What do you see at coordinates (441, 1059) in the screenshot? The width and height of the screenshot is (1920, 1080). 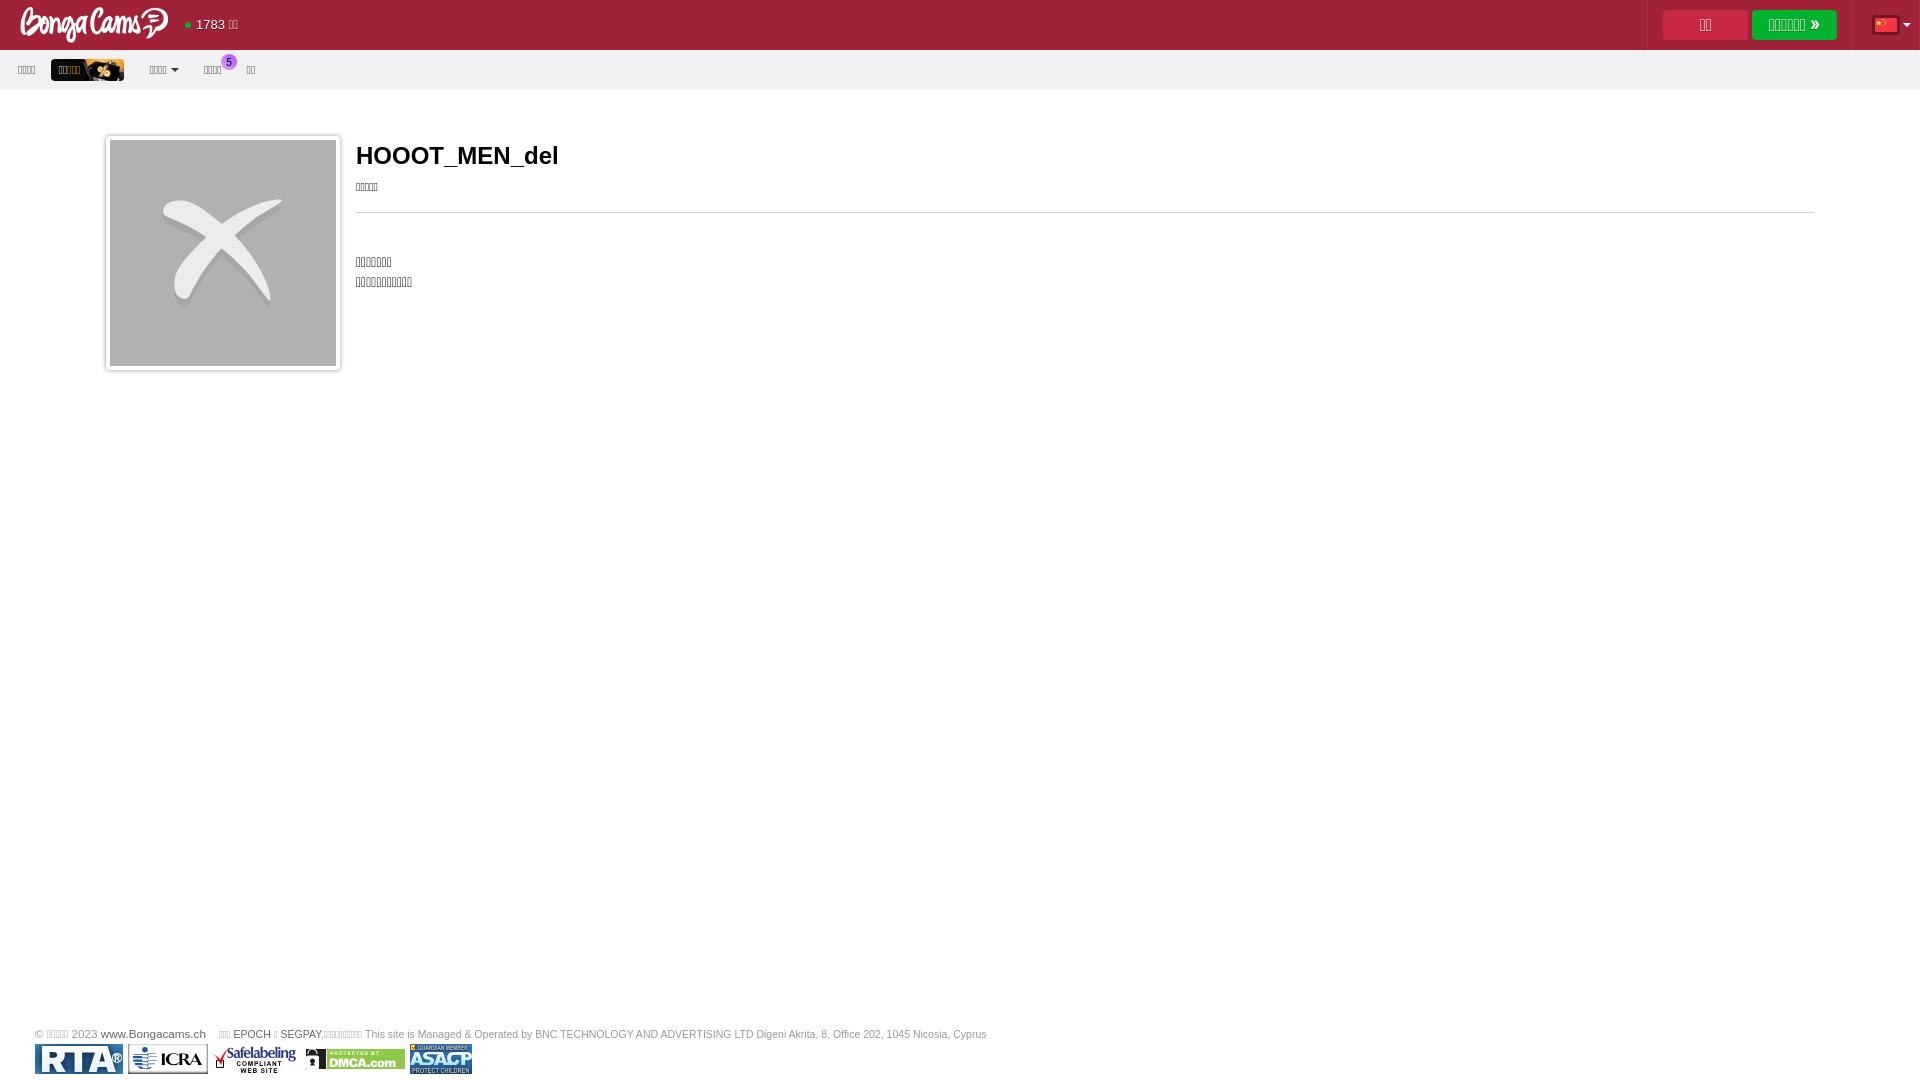 I see `Association of Sites Advocating Child Protection` at bounding box center [441, 1059].